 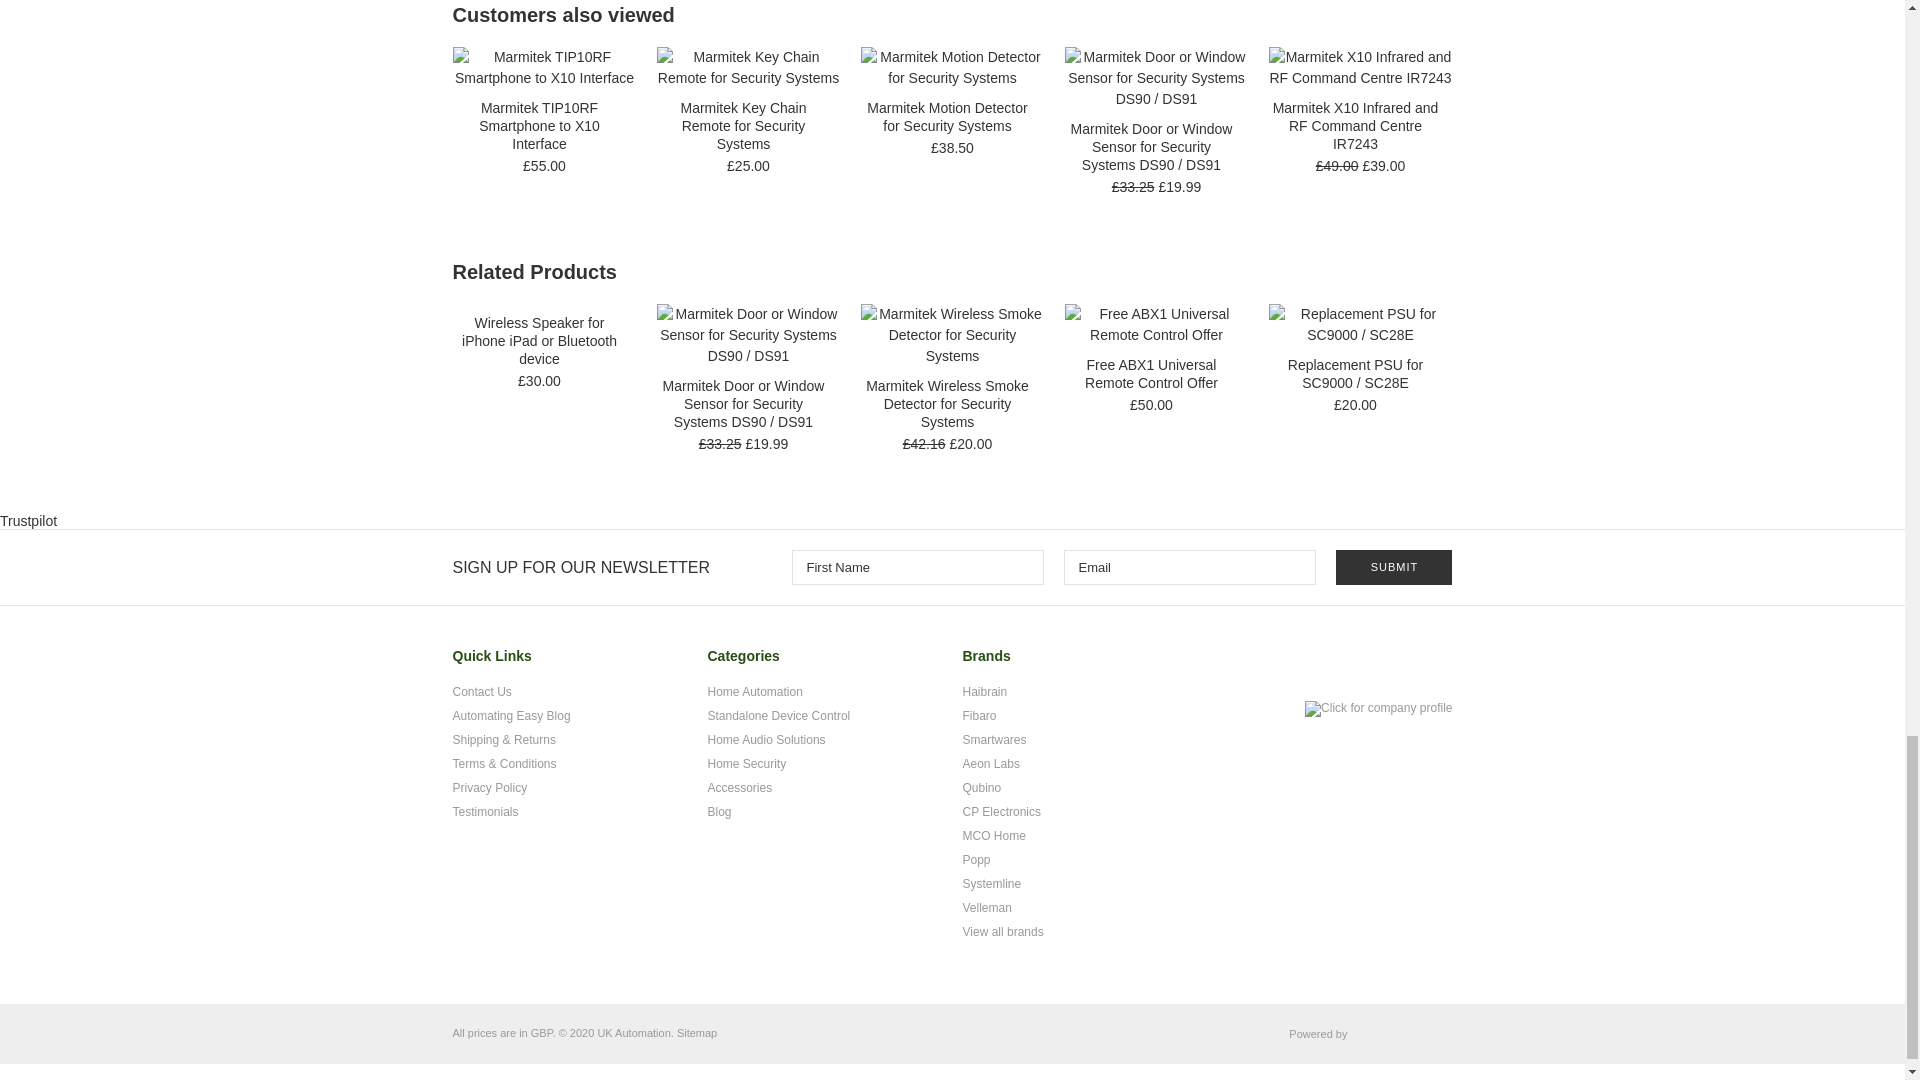 I want to click on Twitter, so click(x=1314, y=664).